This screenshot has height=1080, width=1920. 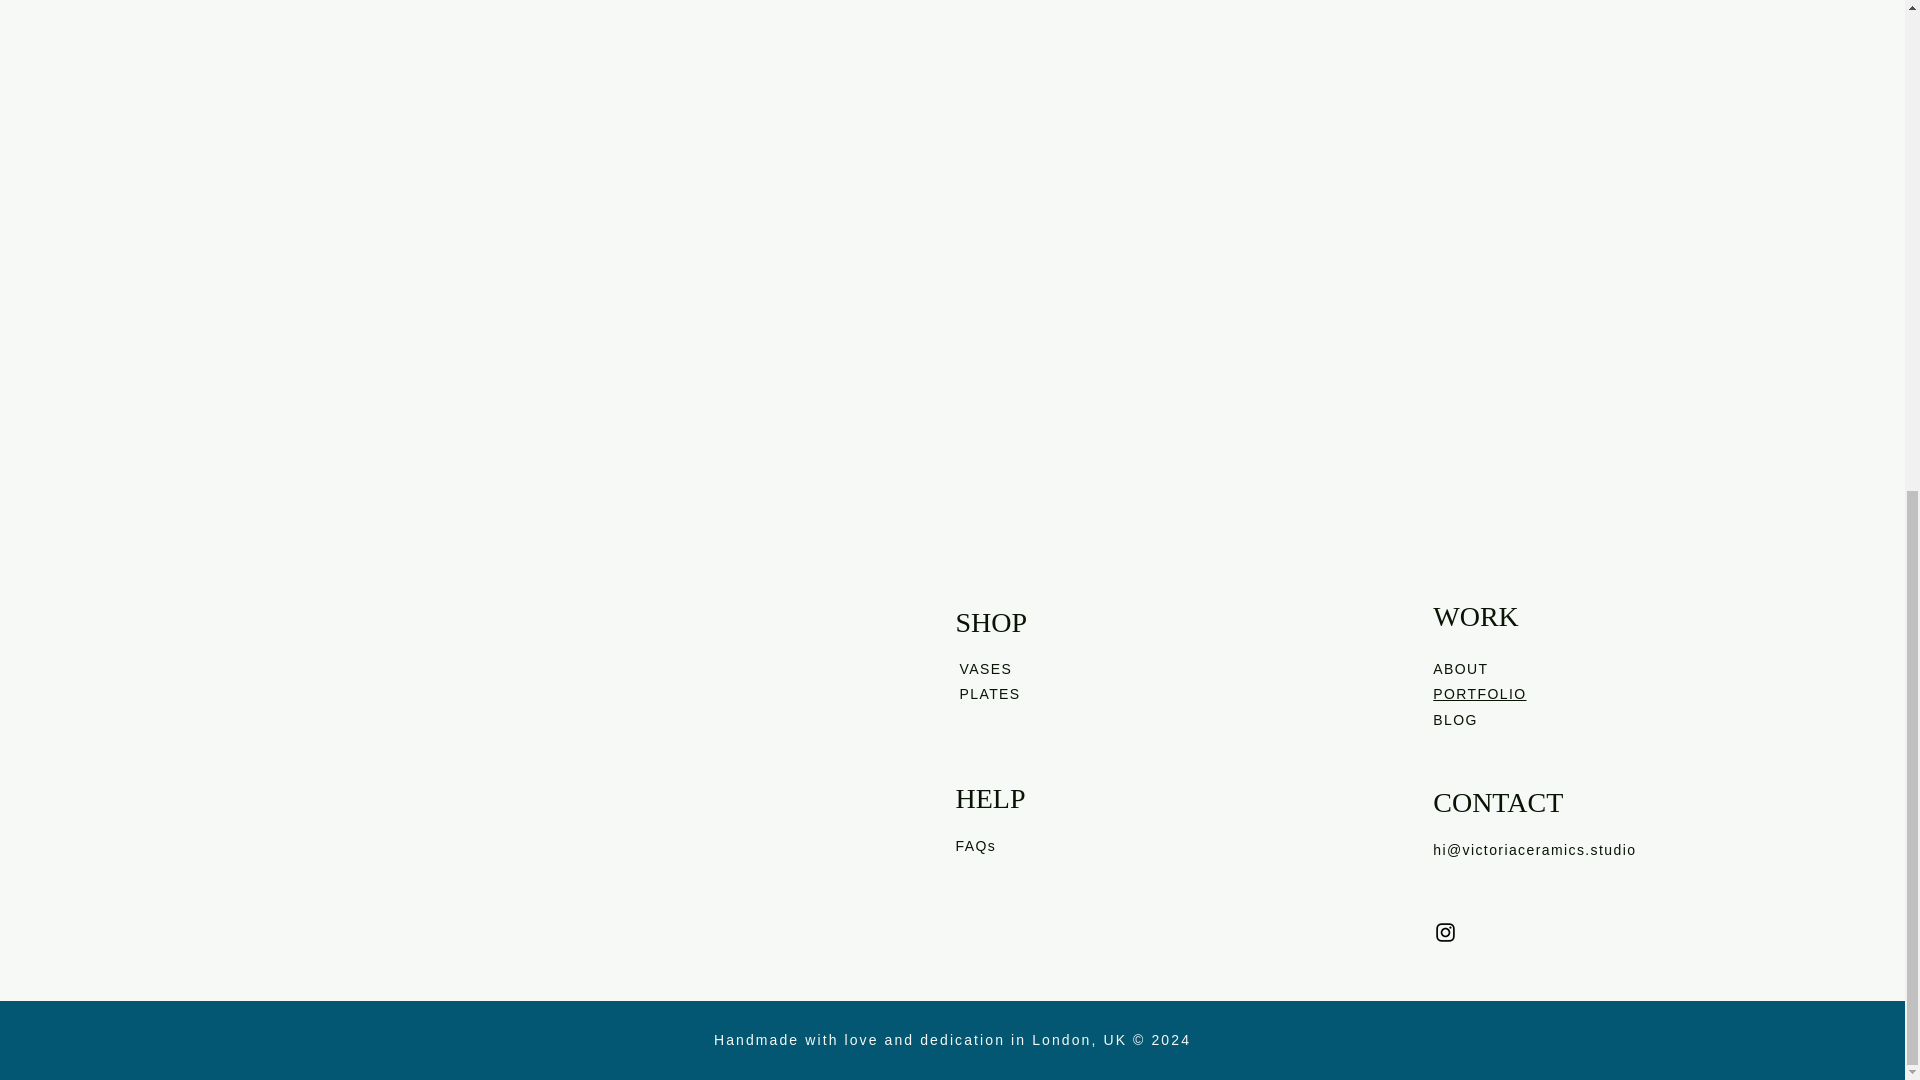 I want to click on BLOG, so click(x=1455, y=719).